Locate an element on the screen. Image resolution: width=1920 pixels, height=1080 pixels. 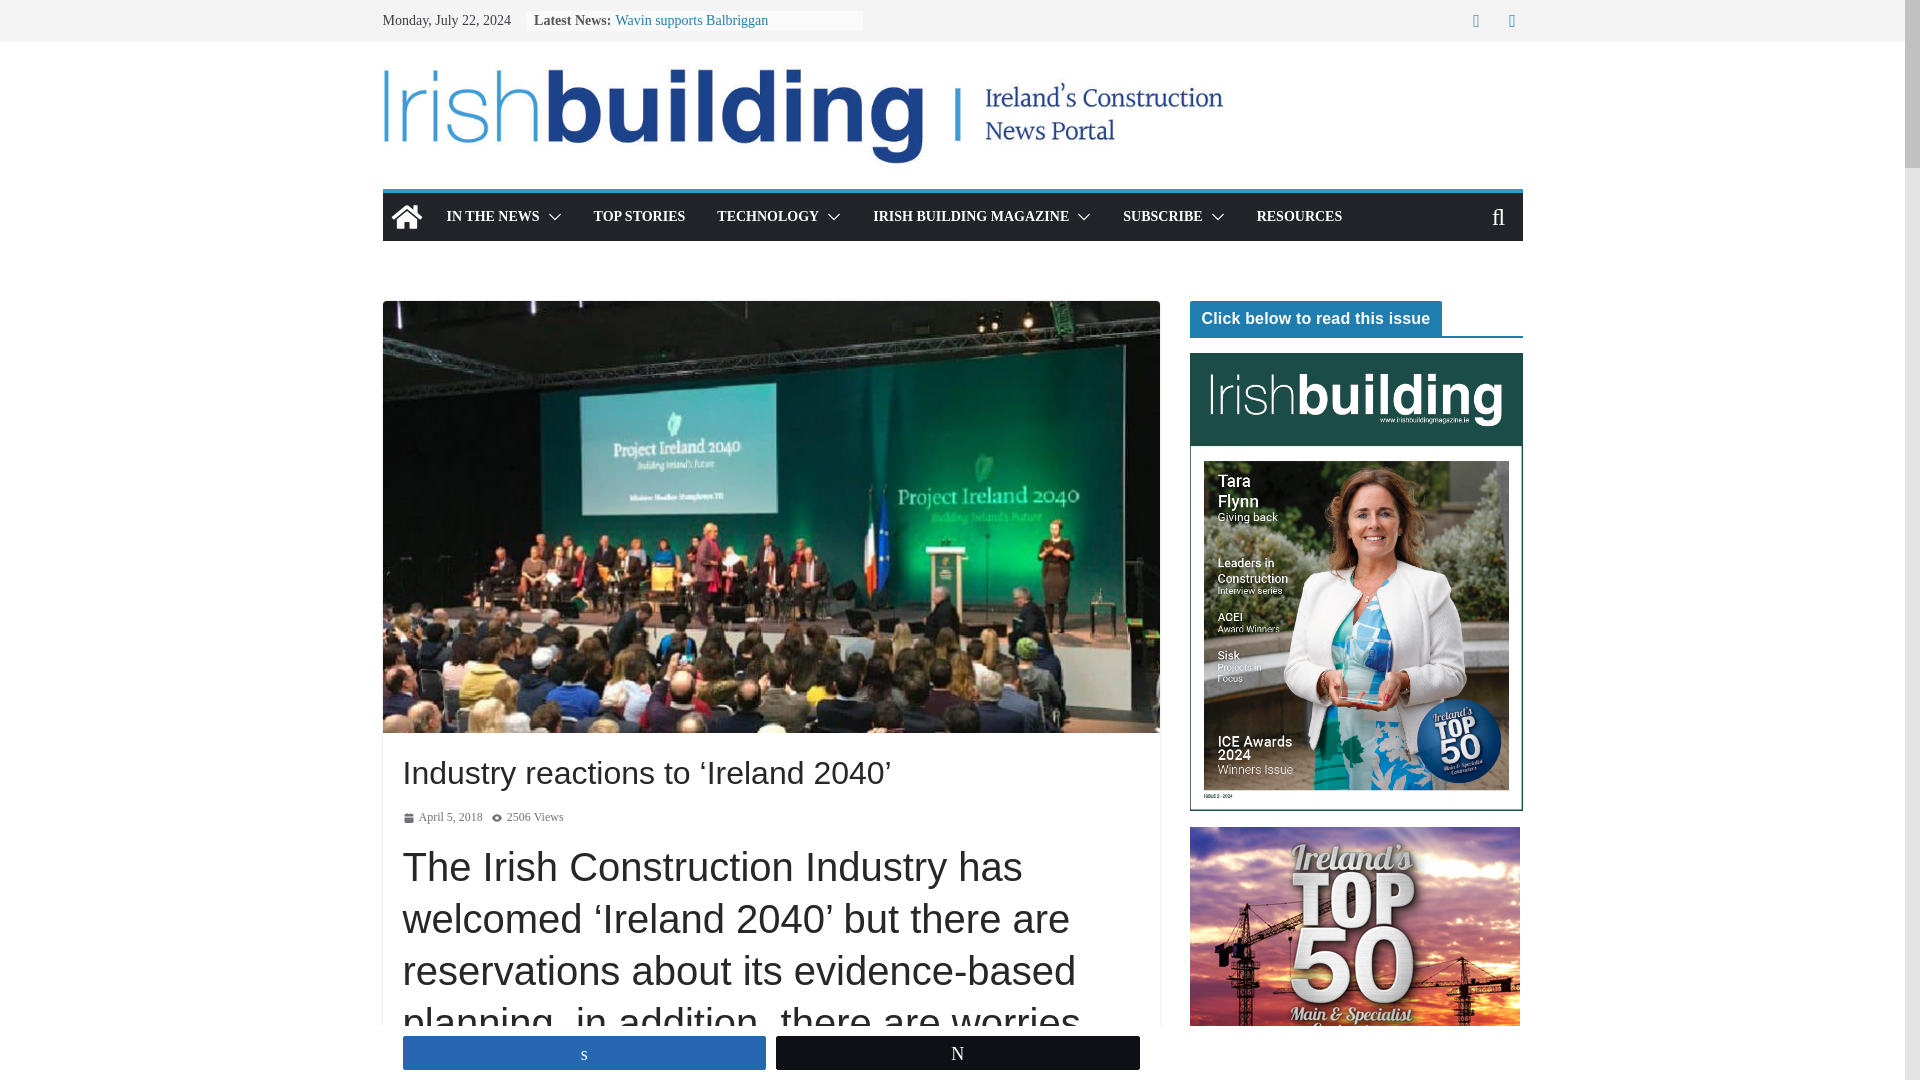
IRISH BUILDING MAGAZINE is located at coordinates (971, 217).